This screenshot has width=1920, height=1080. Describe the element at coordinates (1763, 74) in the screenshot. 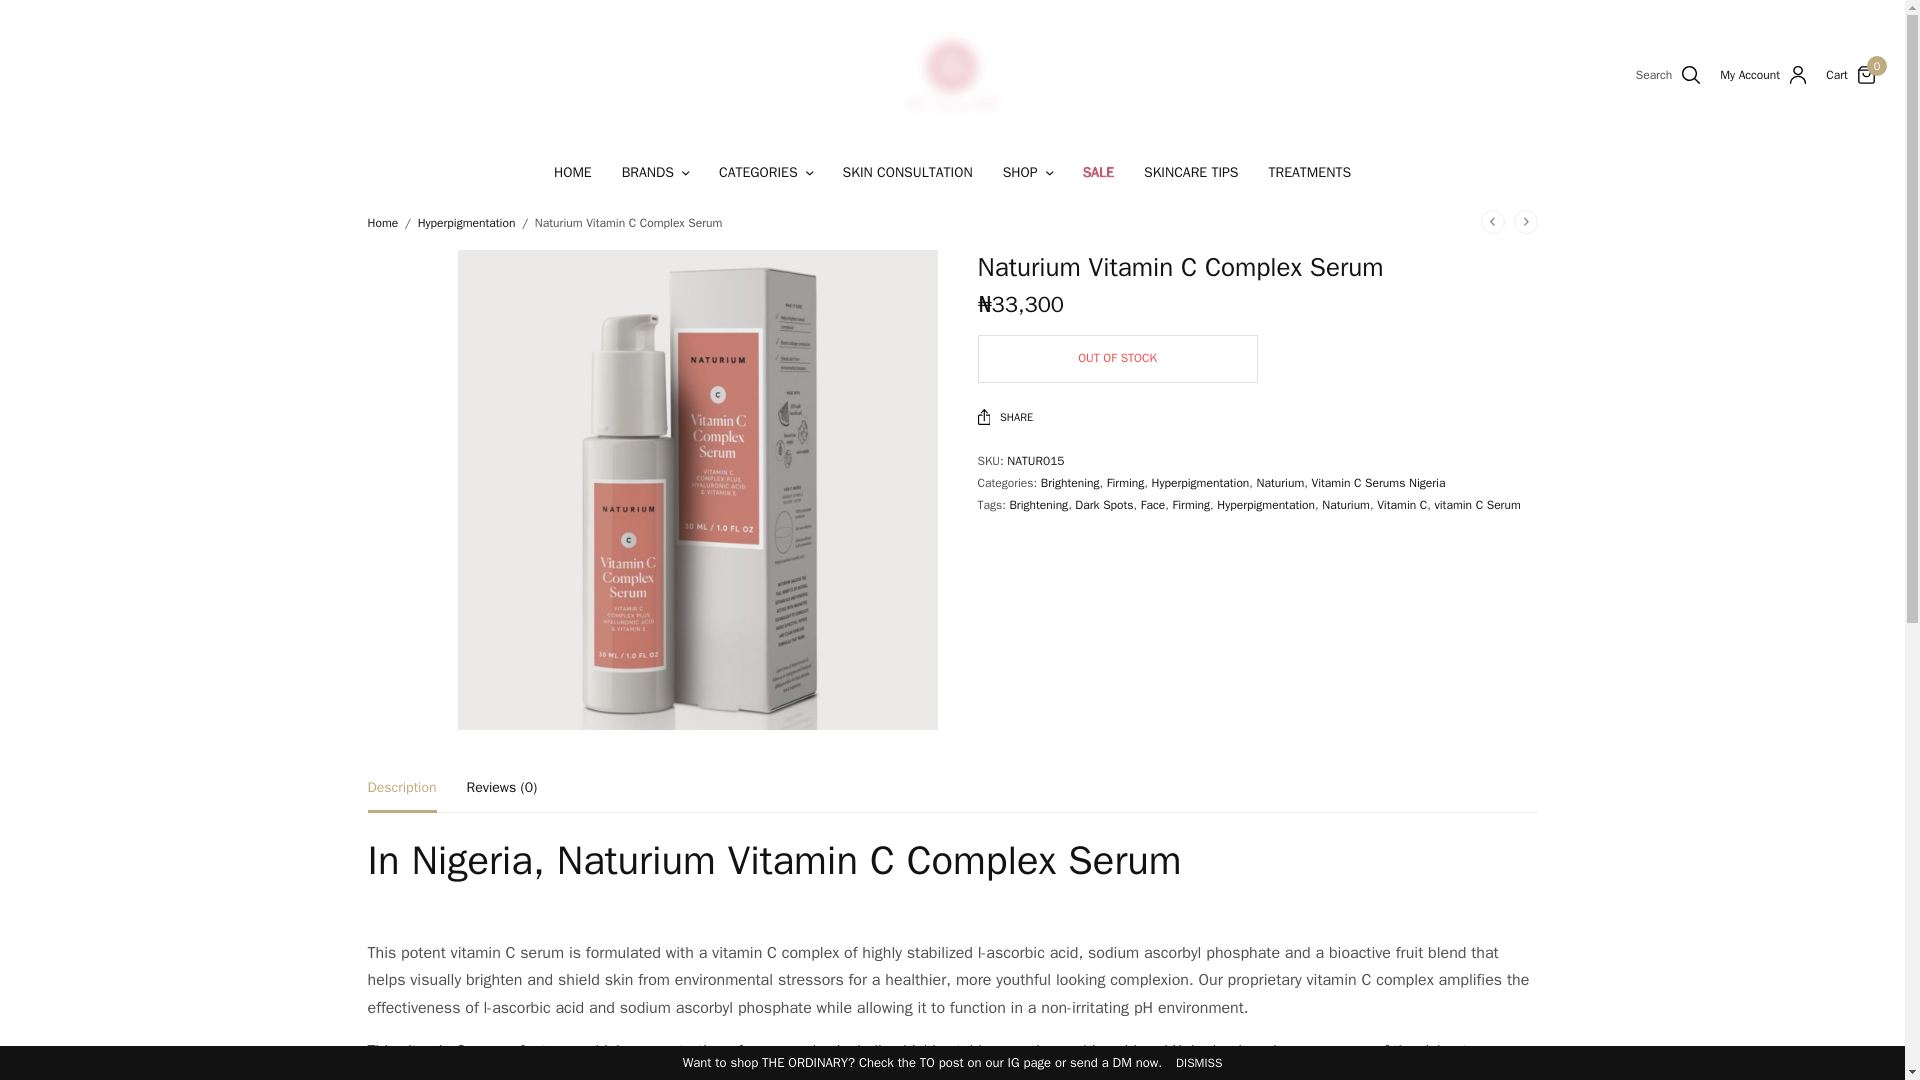

I see `My Account` at that location.